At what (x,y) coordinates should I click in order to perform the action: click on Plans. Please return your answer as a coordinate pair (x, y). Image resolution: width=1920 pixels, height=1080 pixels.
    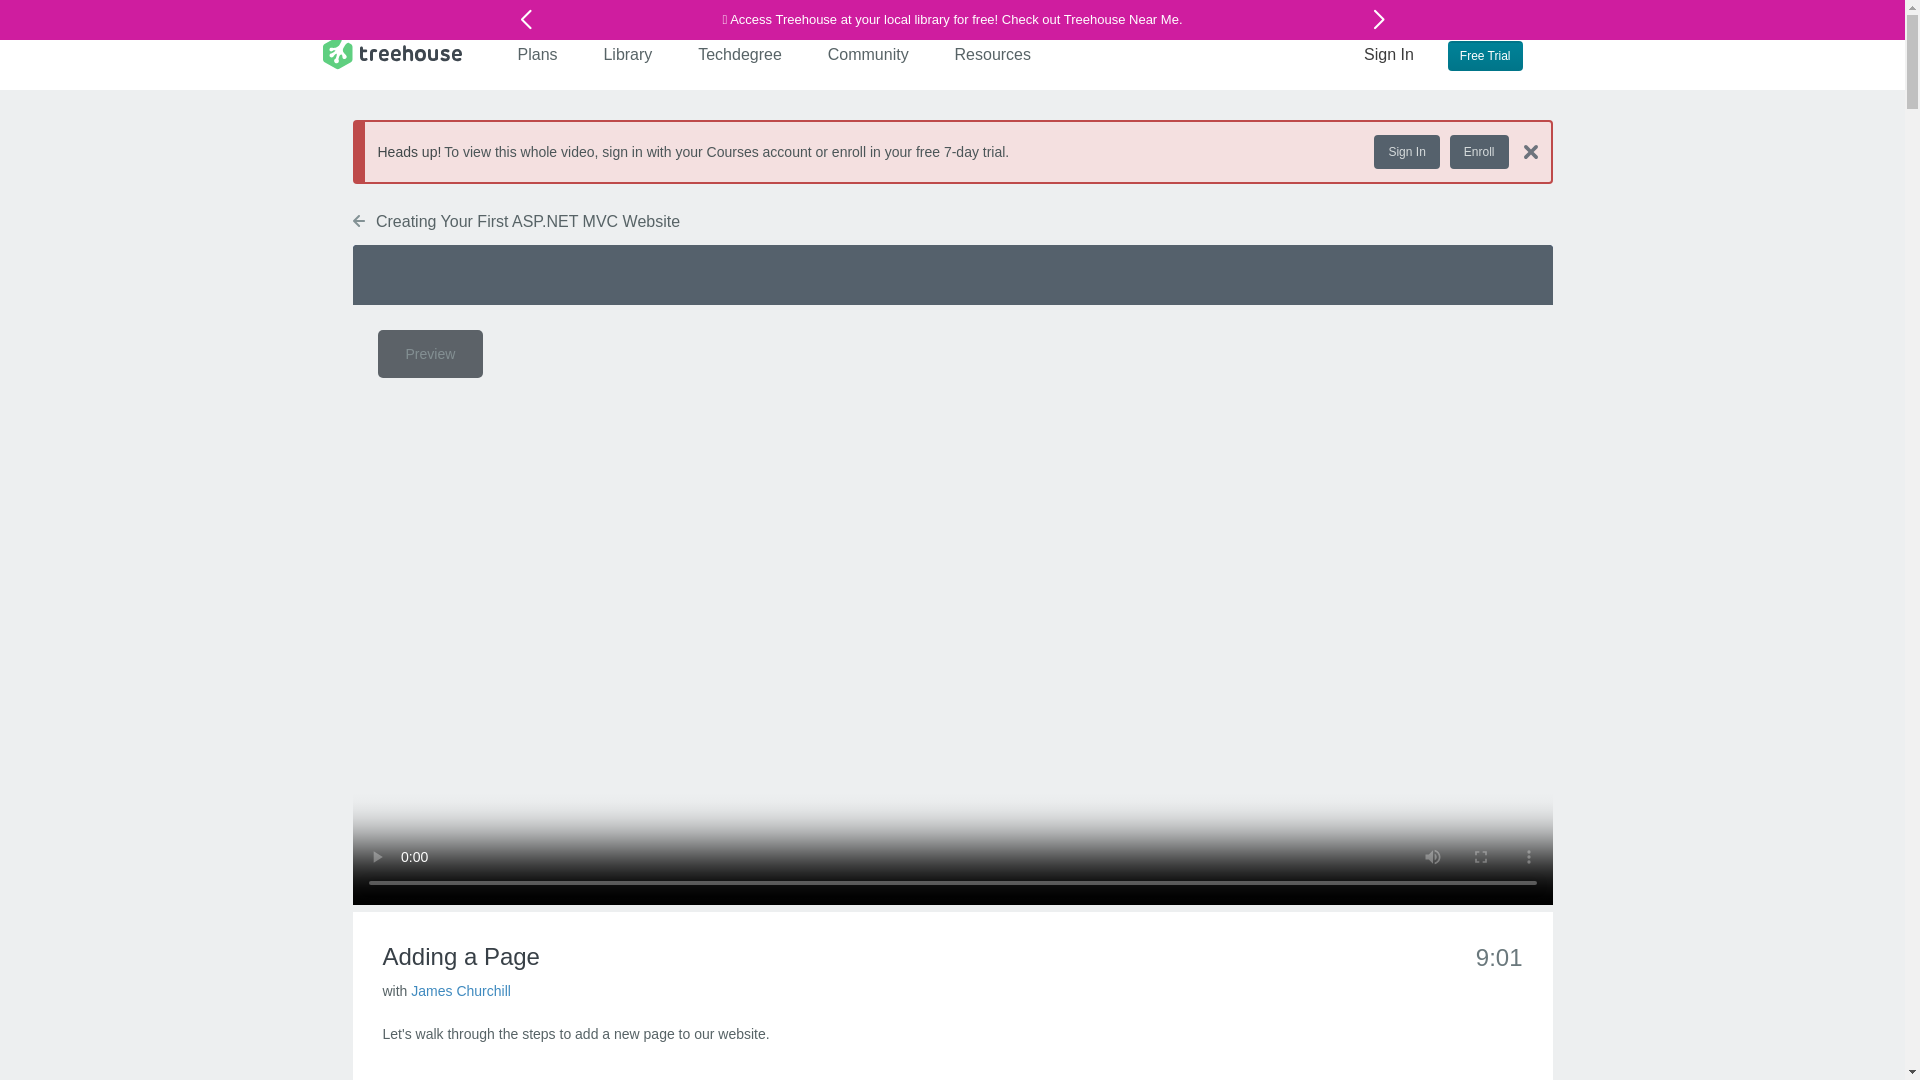
    Looking at the image, I should click on (538, 54).